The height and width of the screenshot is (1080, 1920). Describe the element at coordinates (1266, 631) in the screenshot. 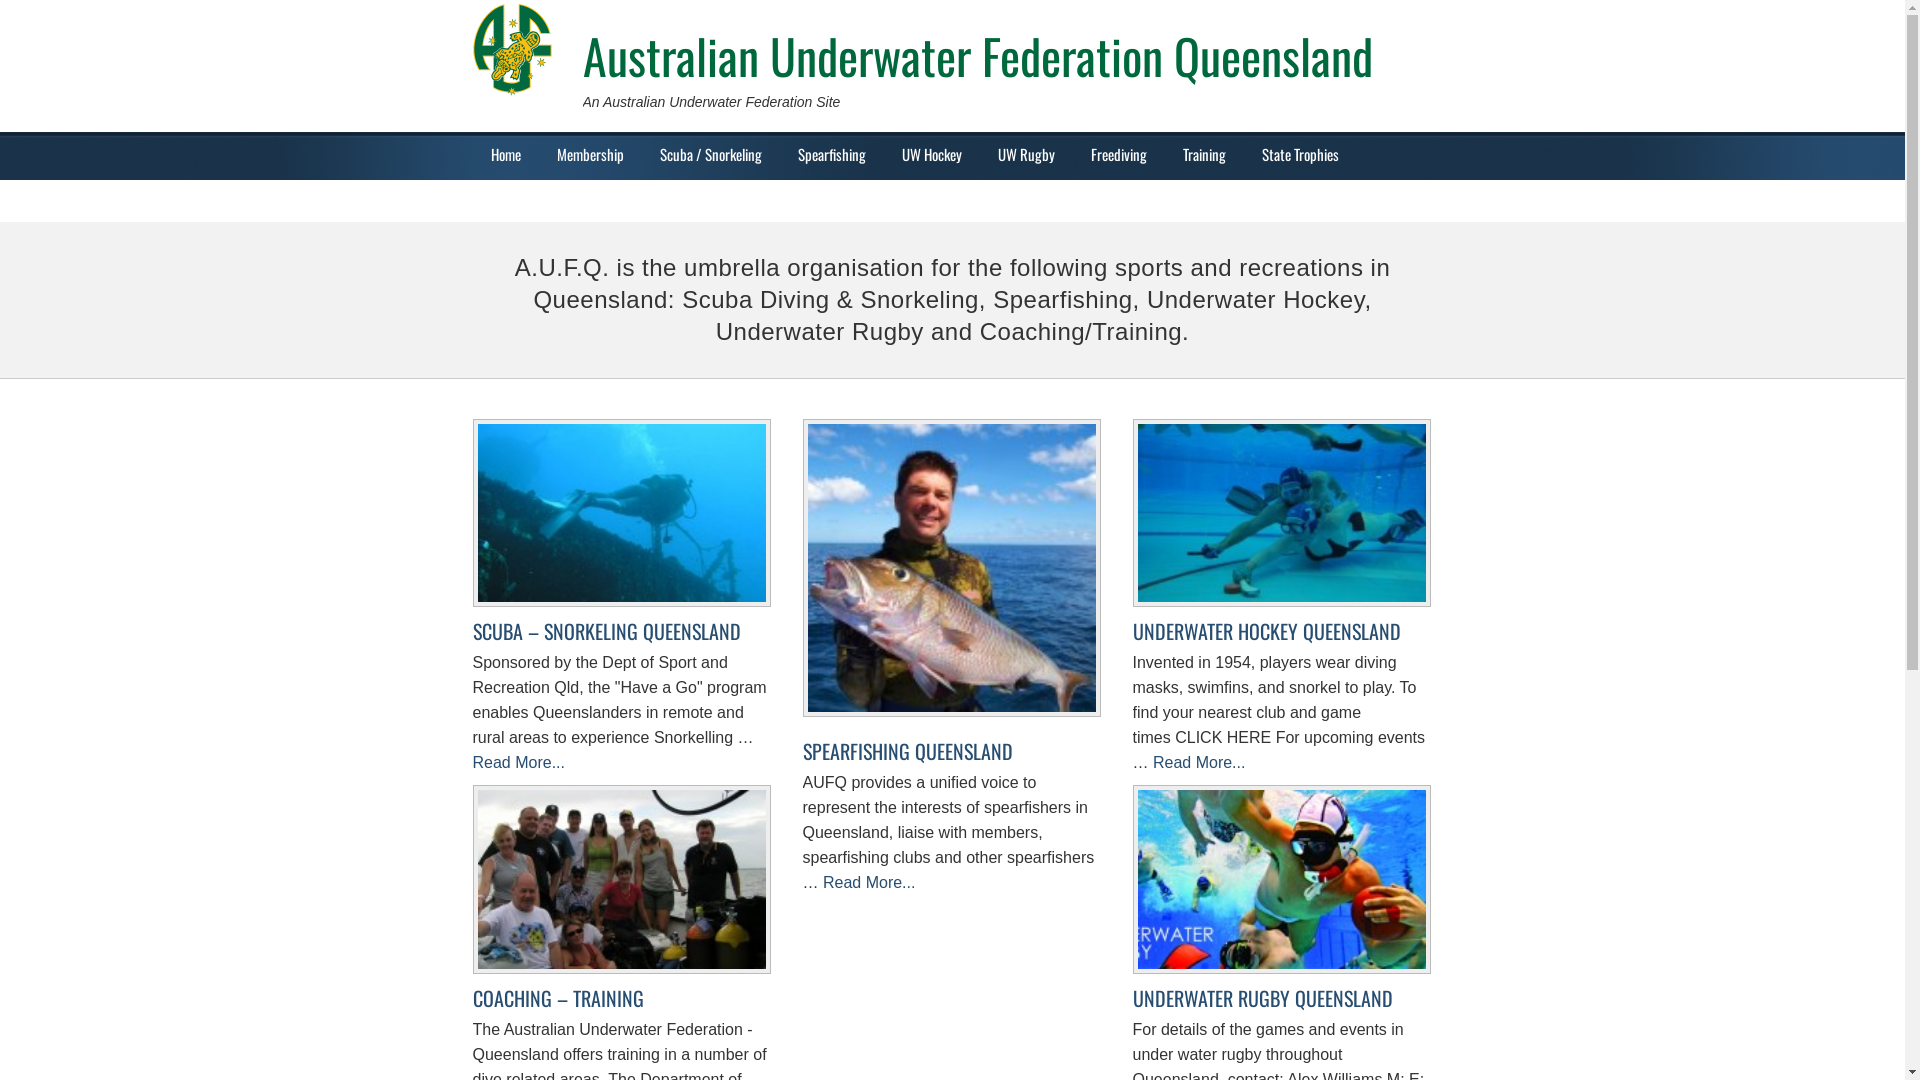

I see `UNDERWATER HOCKEY QUEENSLAND` at that location.